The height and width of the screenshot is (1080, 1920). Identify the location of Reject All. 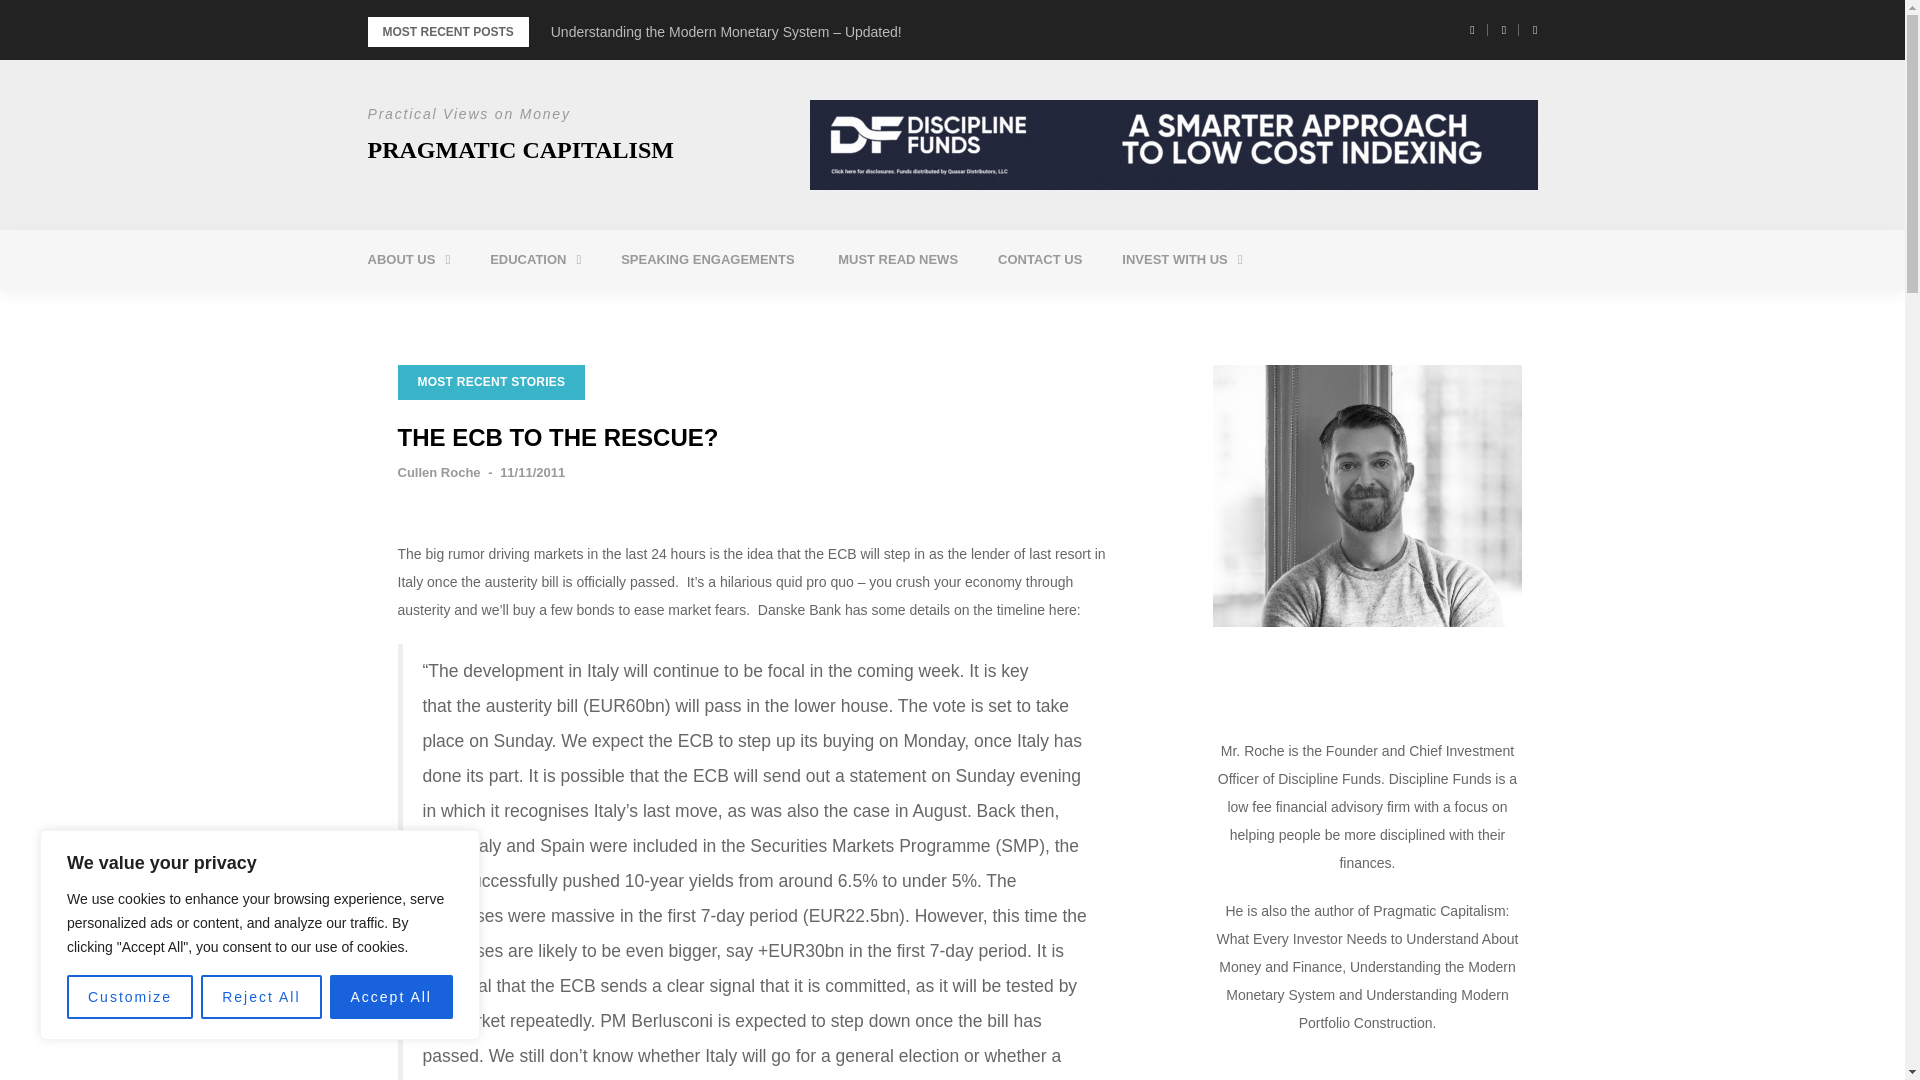
(260, 997).